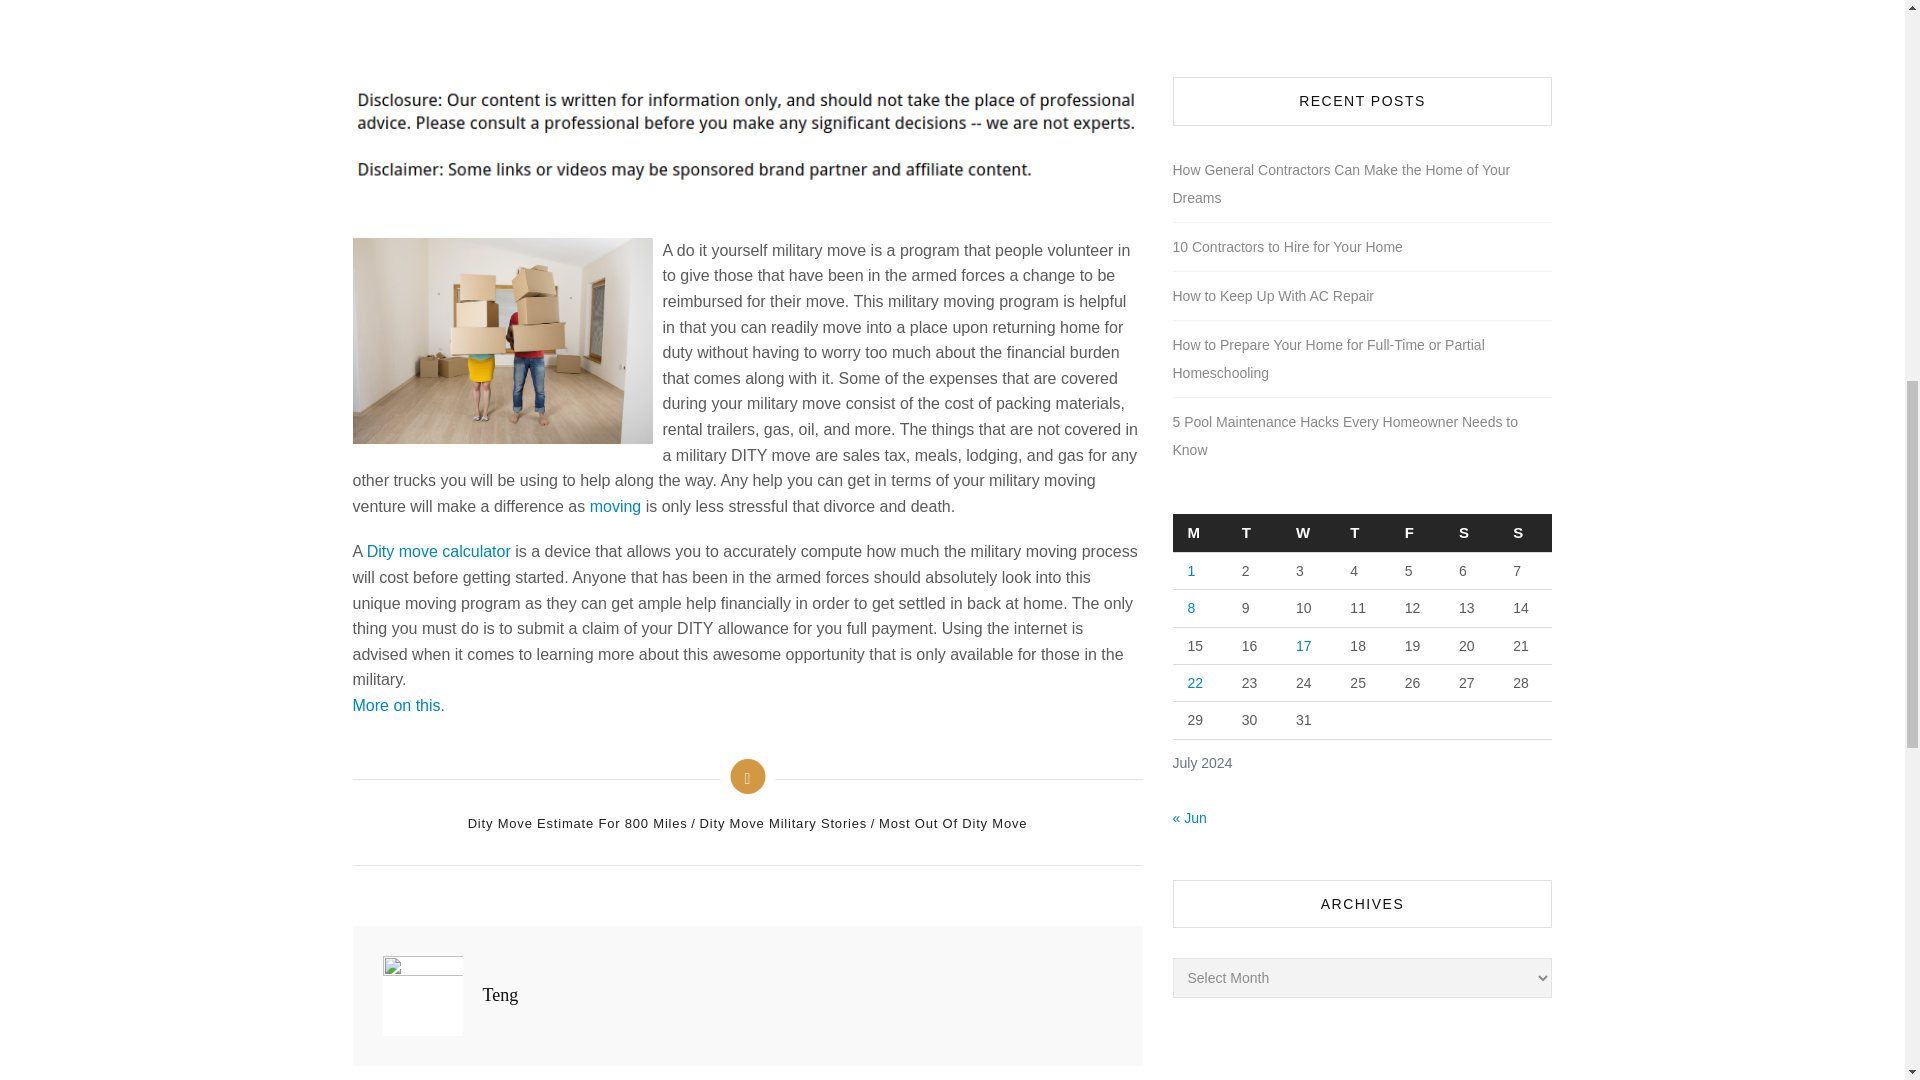  What do you see at coordinates (1253, 533) in the screenshot?
I see `Tuesday` at bounding box center [1253, 533].